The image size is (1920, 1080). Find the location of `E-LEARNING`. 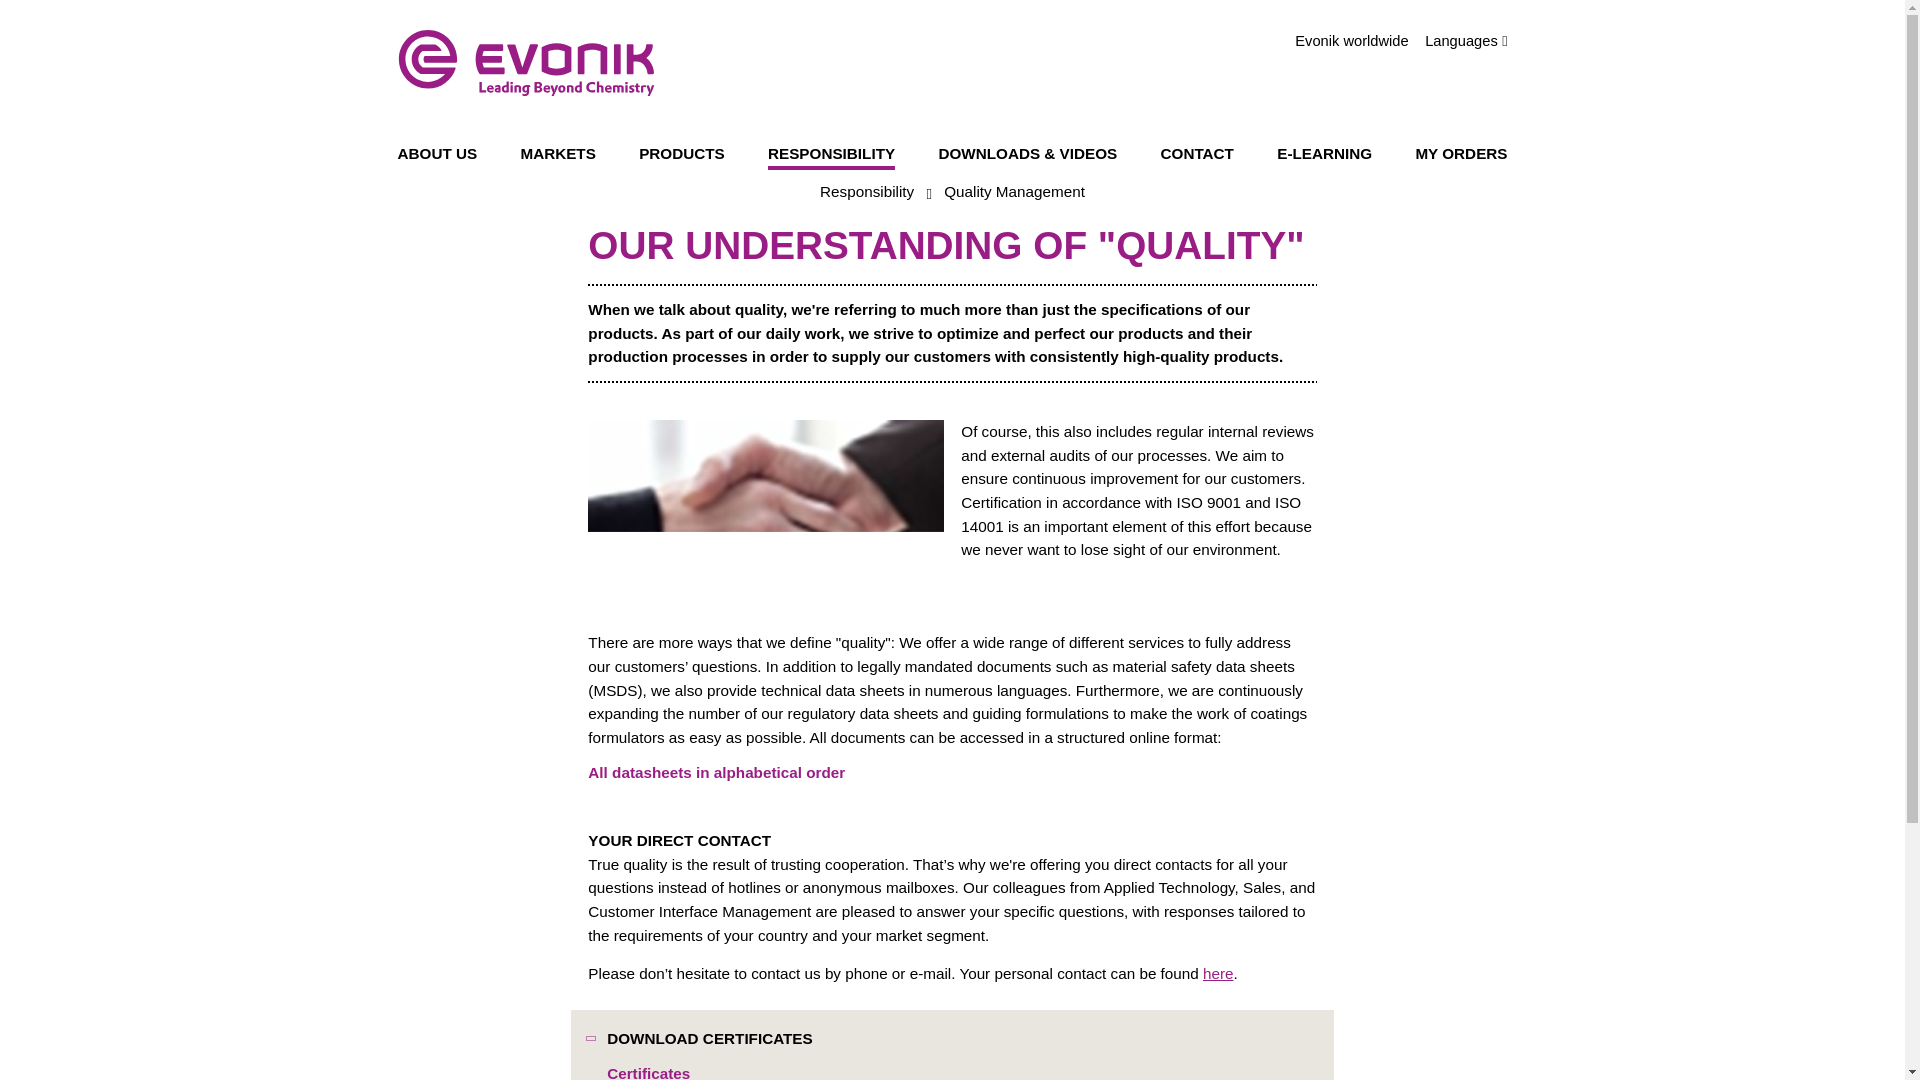

E-LEARNING is located at coordinates (1324, 156).